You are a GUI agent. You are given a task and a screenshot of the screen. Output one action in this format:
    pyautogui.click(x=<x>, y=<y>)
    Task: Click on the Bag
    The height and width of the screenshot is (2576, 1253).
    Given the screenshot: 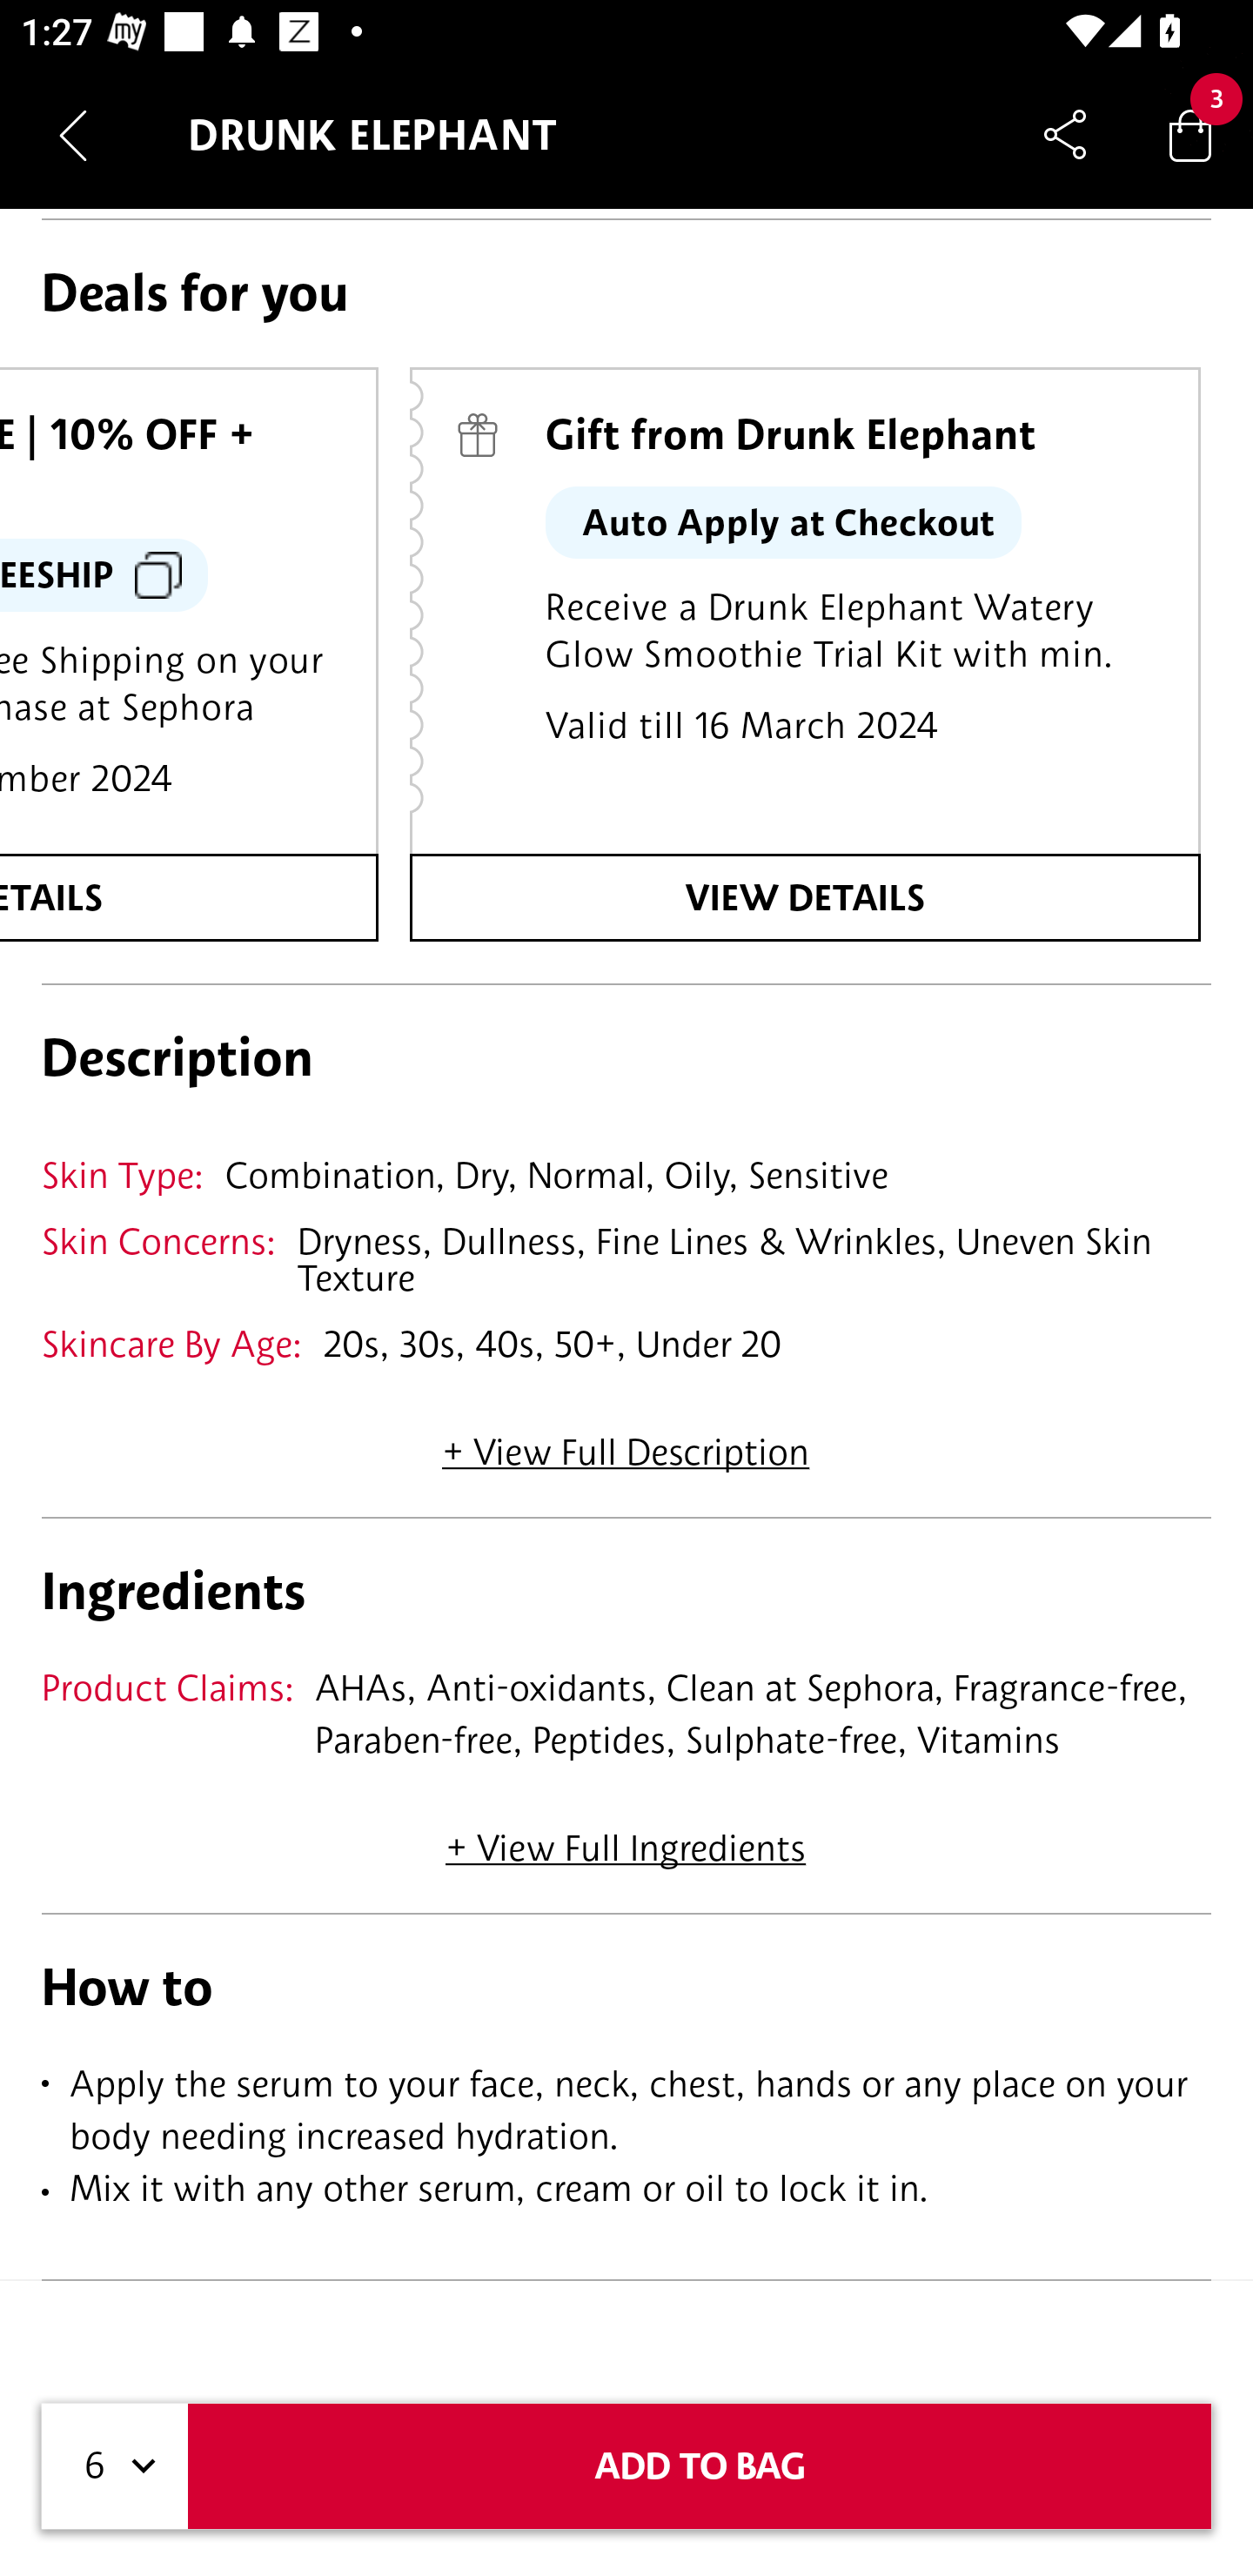 What is the action you would take?
    pyautogui.click(x=1190, y=134)
    